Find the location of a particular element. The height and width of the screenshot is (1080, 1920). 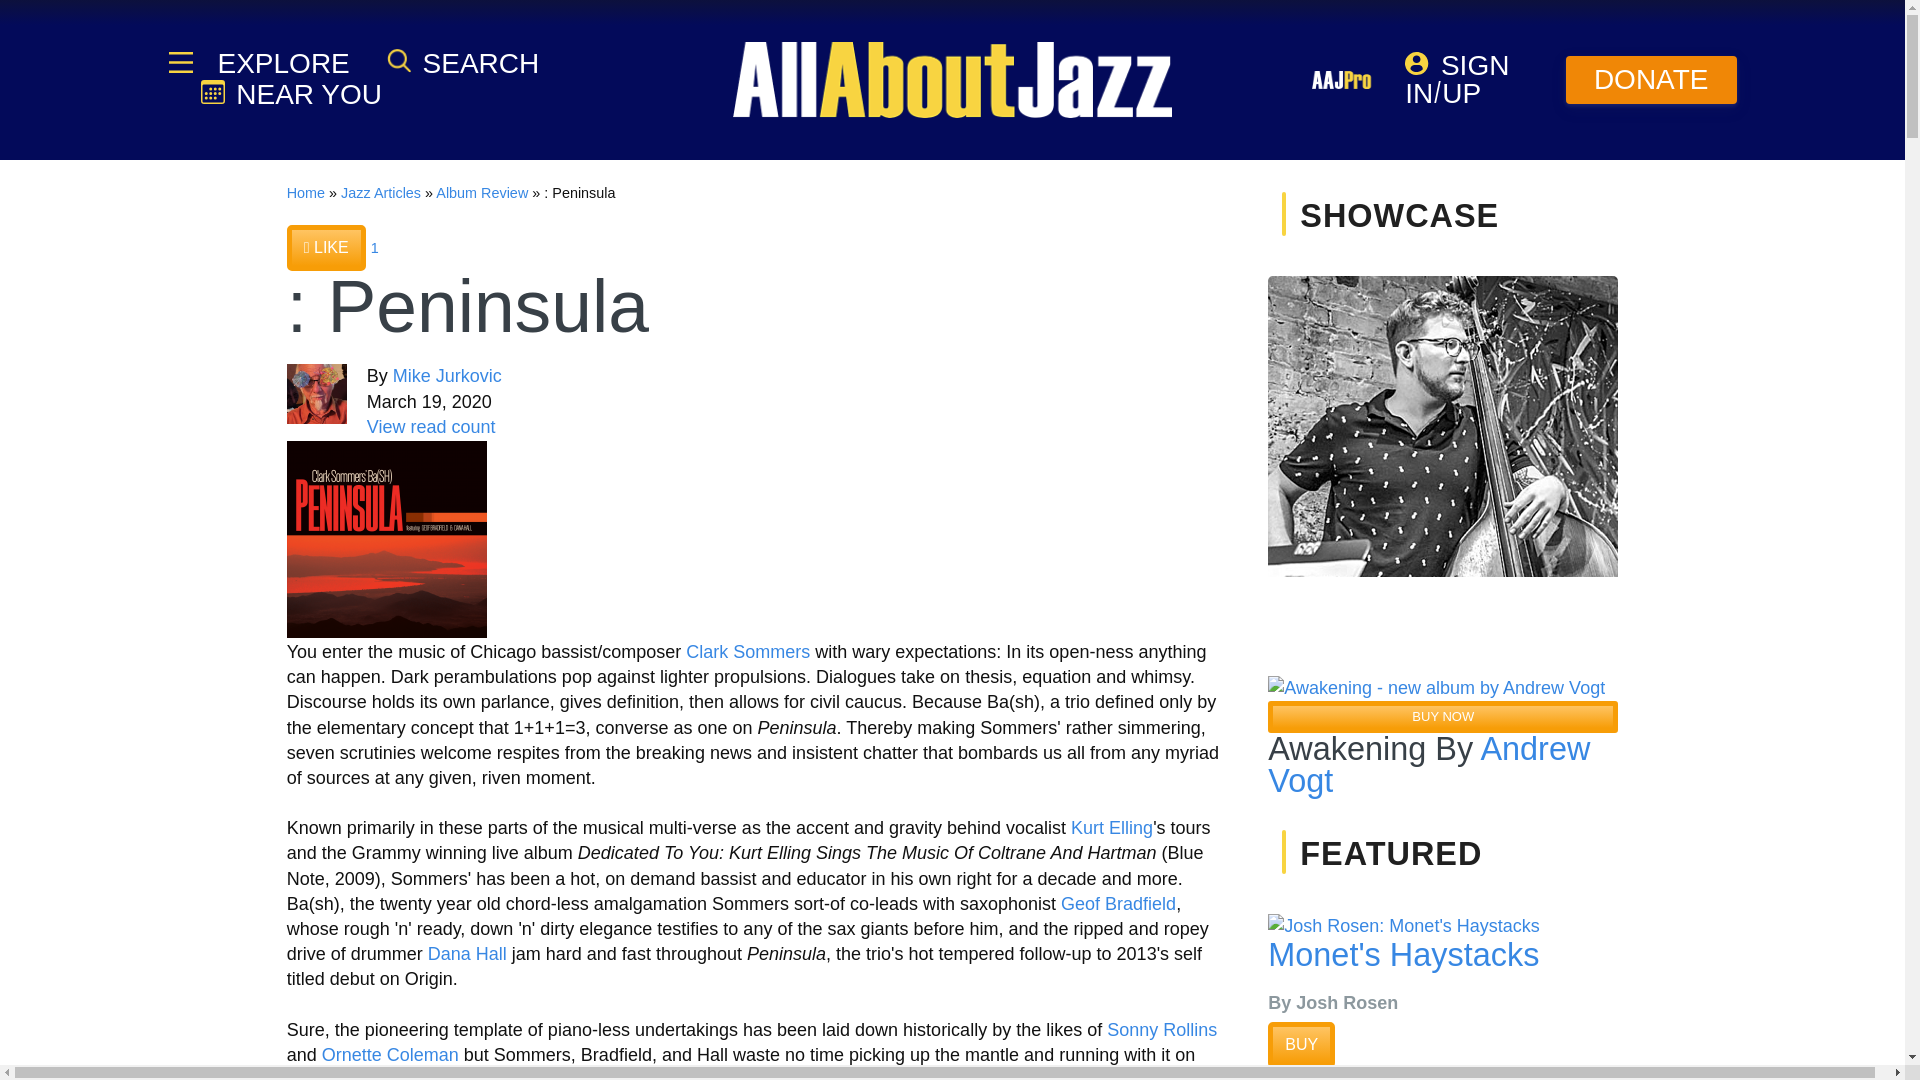

Welcome to All About Jazz! is located at coordinates (952, 80).